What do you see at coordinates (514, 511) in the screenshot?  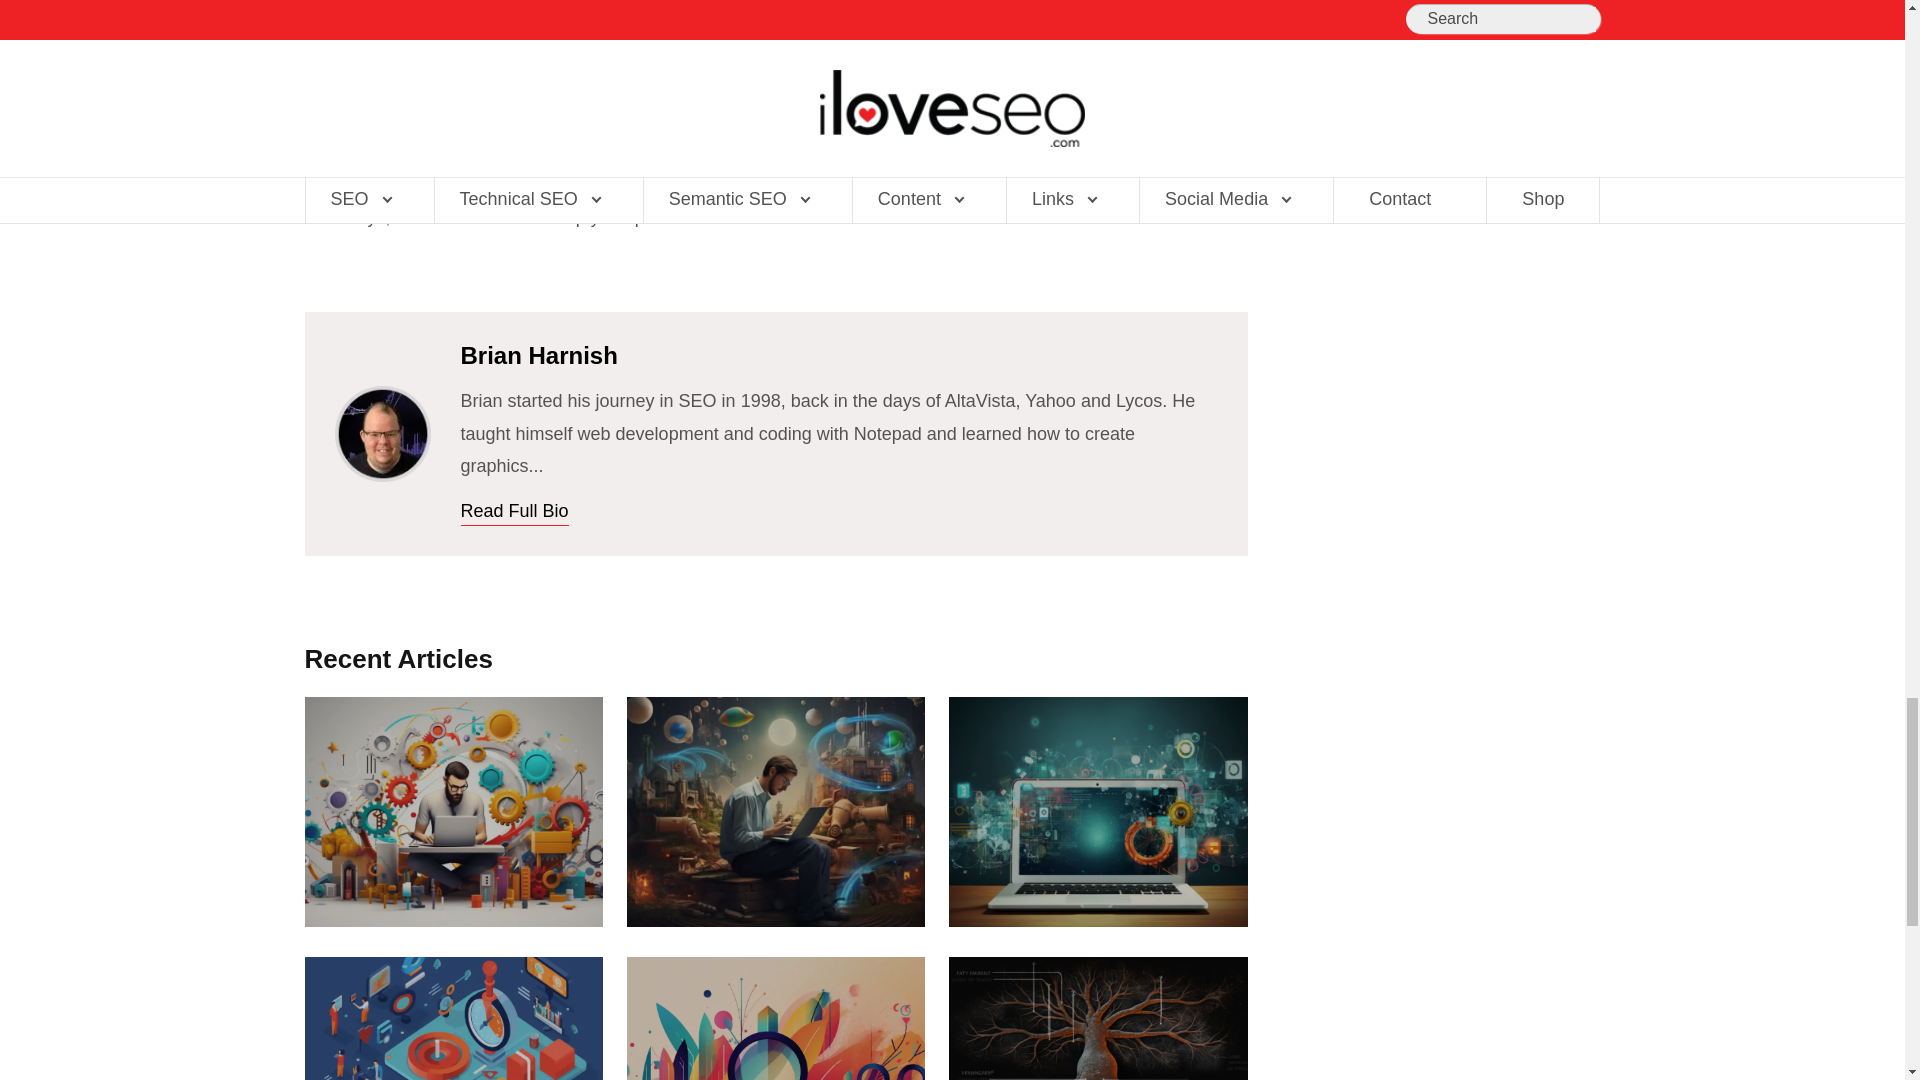 I see `Read Full Bio` at bounding box center [514, 511].